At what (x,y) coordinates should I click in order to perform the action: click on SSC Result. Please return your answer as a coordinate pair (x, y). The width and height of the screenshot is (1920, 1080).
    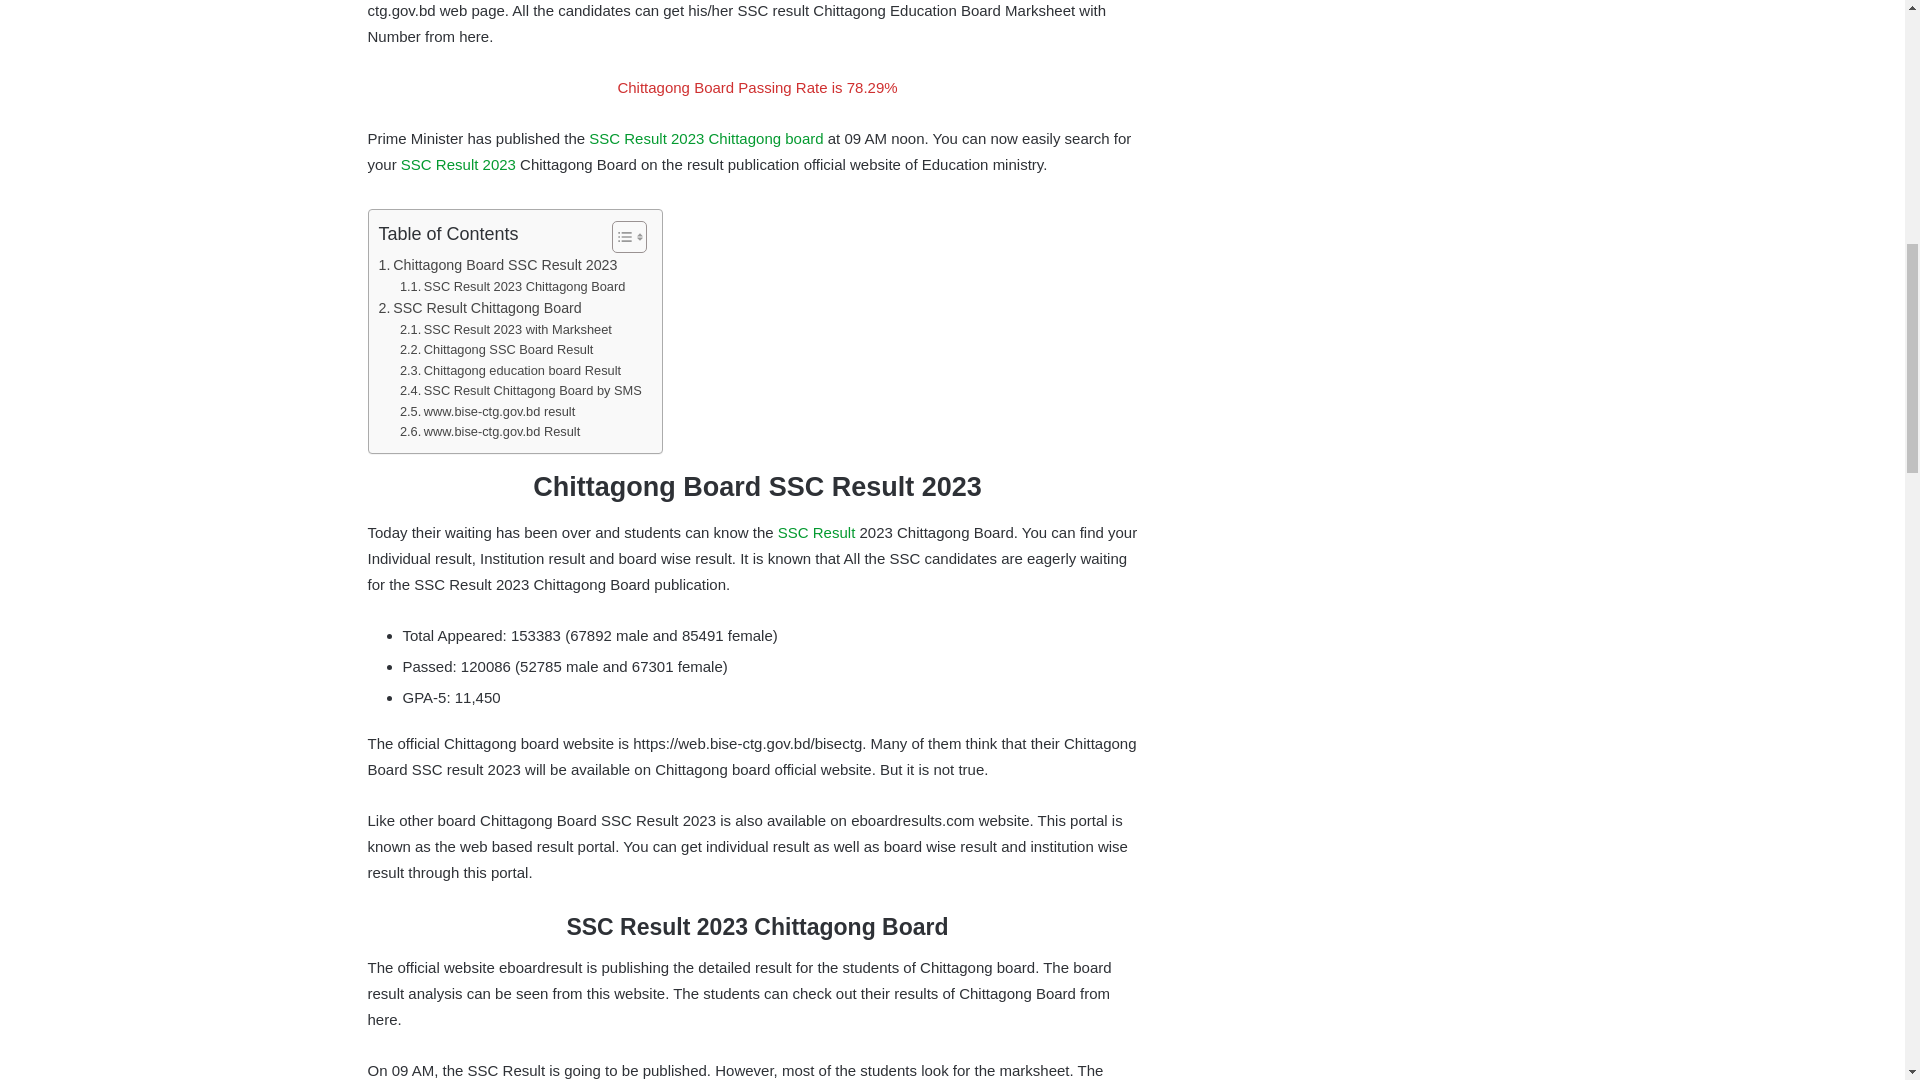
    Looking at the image, I should click on (816, 532).